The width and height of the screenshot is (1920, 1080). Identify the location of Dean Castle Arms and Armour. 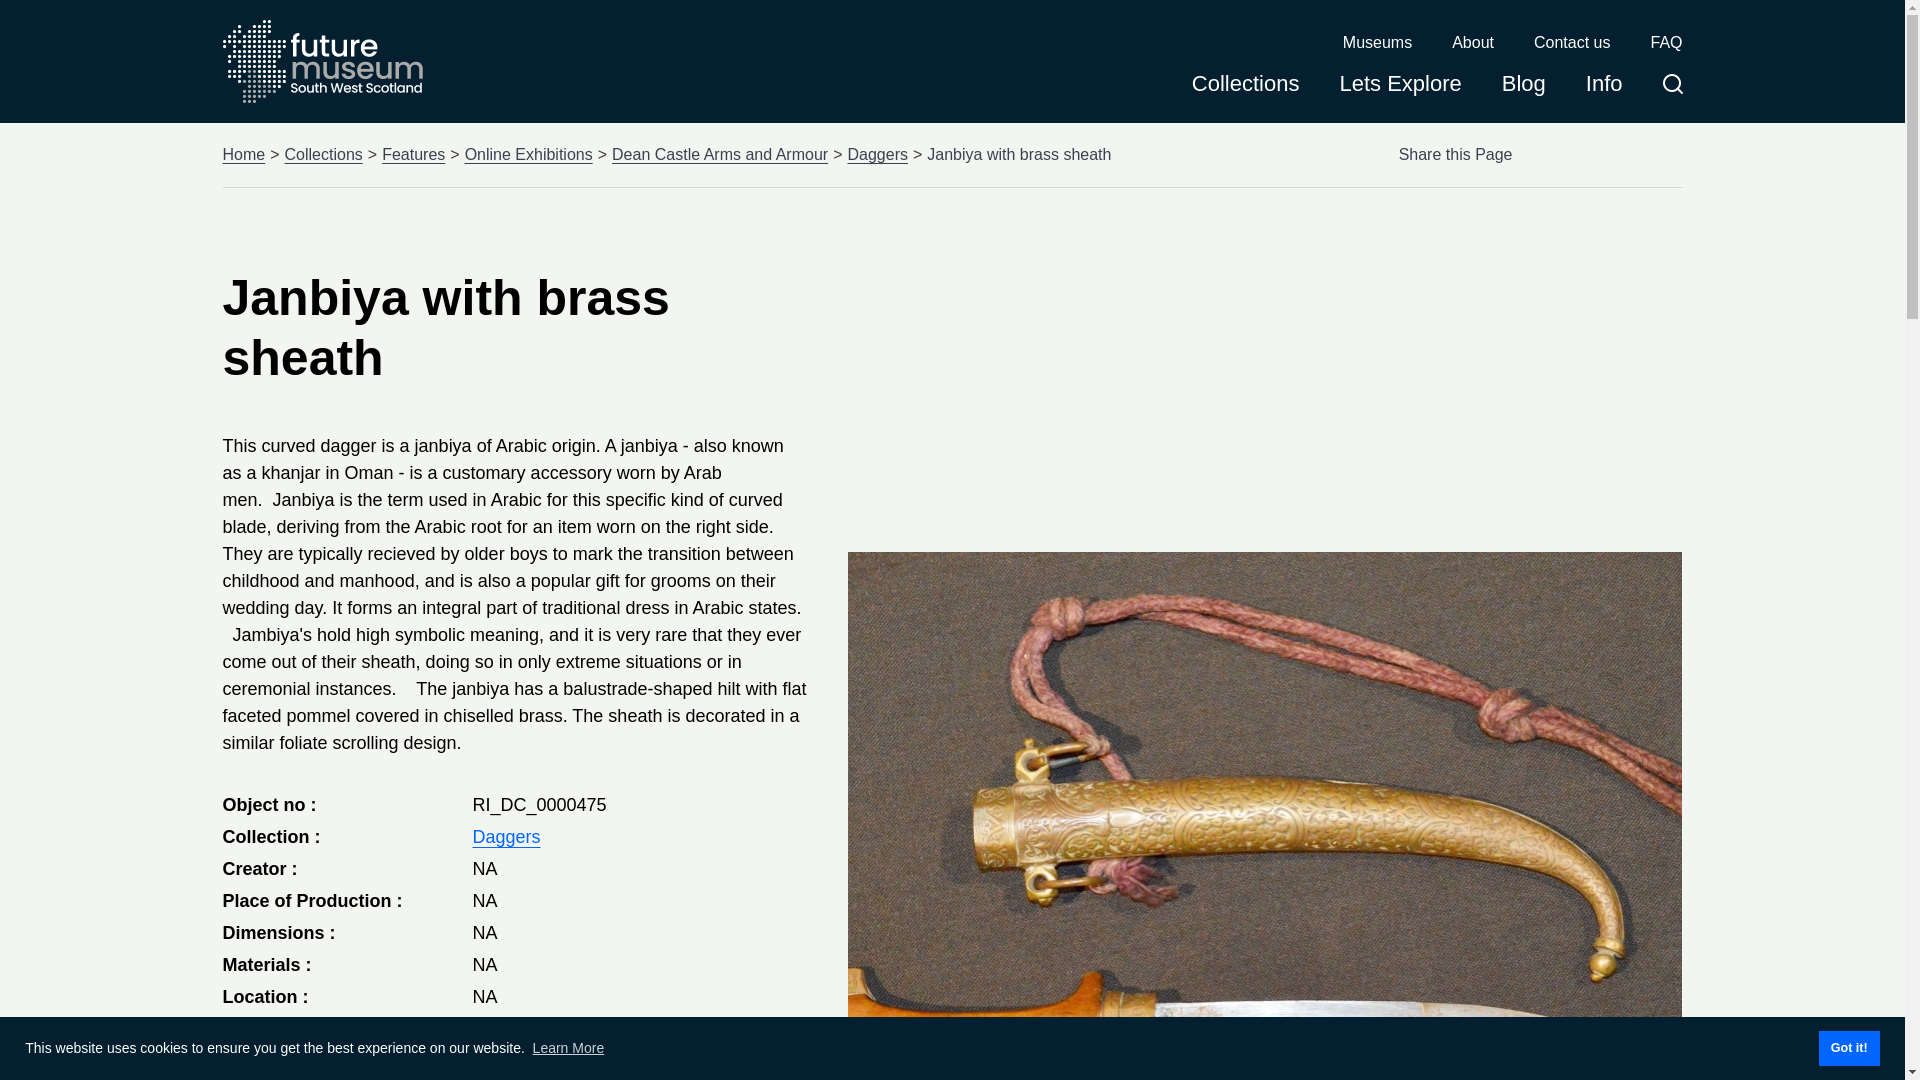
(720, 154).